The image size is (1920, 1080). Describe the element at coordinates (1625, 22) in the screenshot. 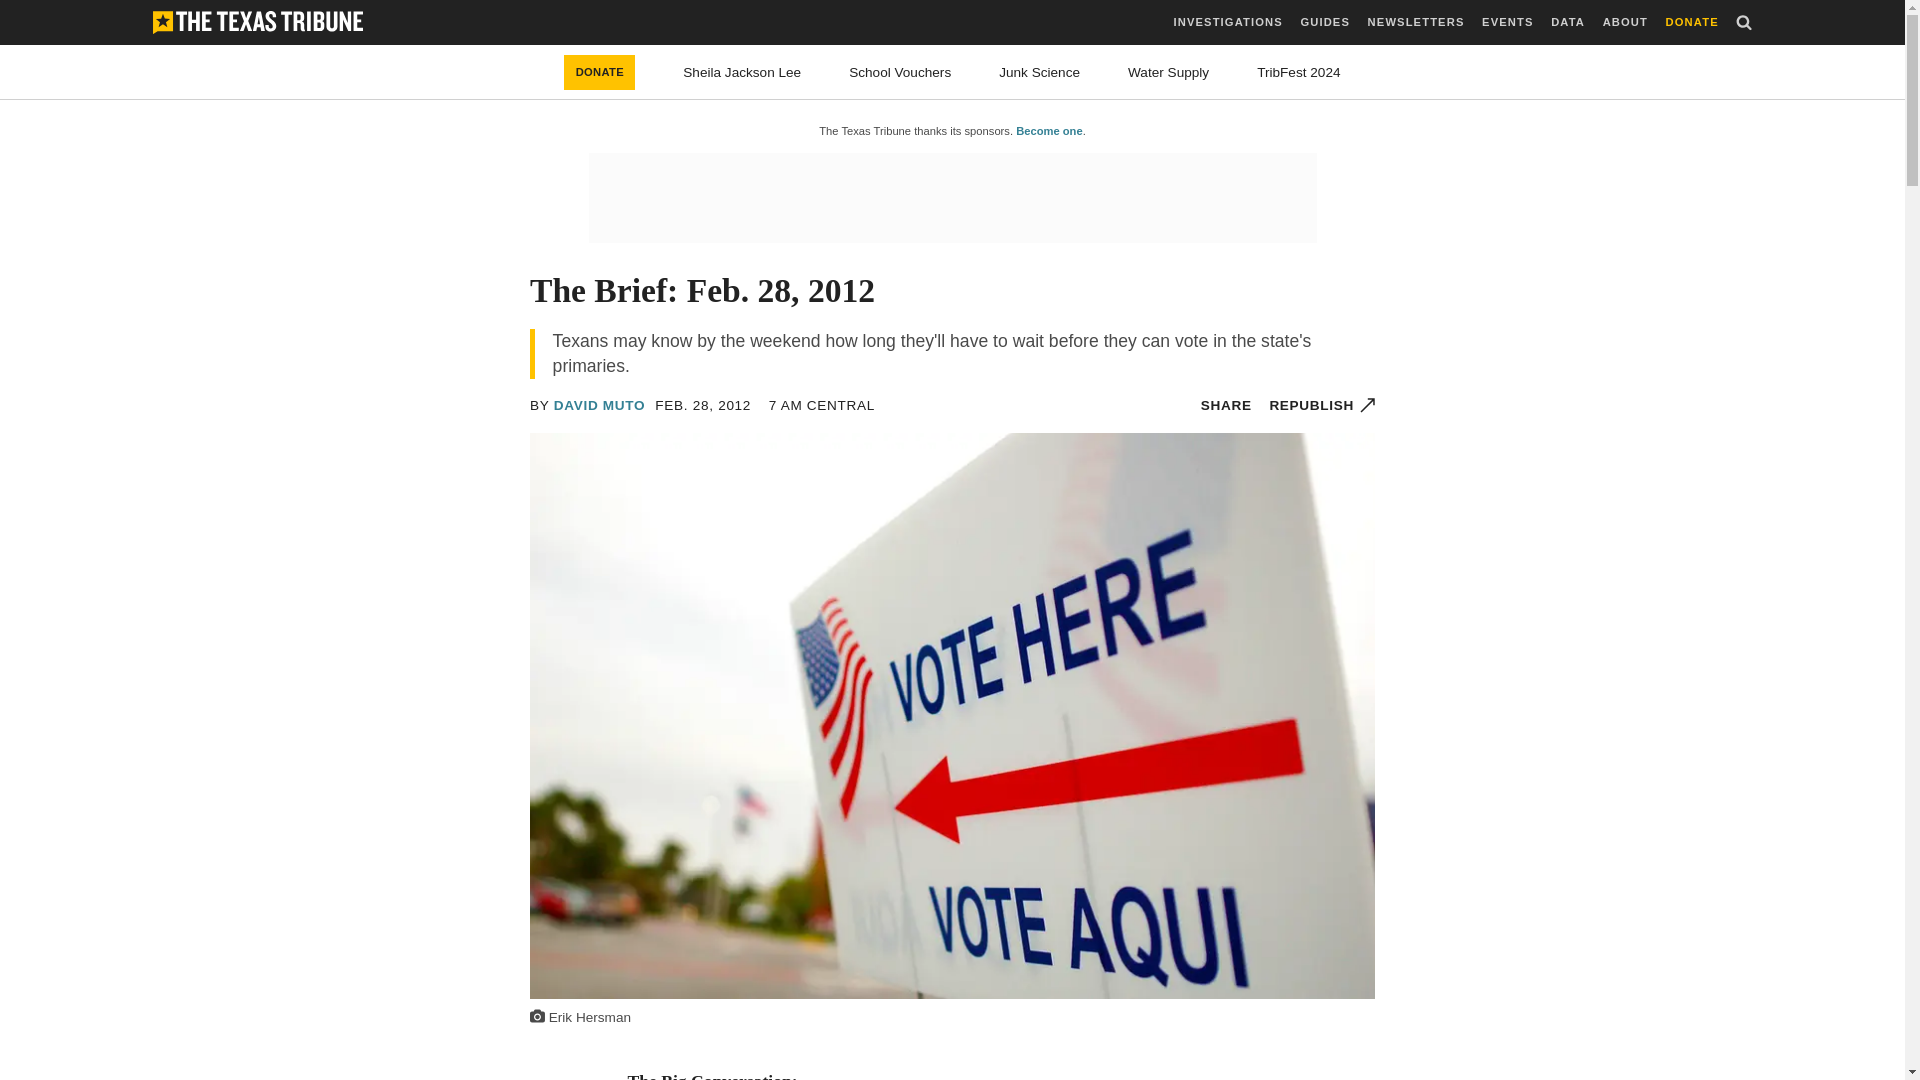

I see `ABOUT` at that location.